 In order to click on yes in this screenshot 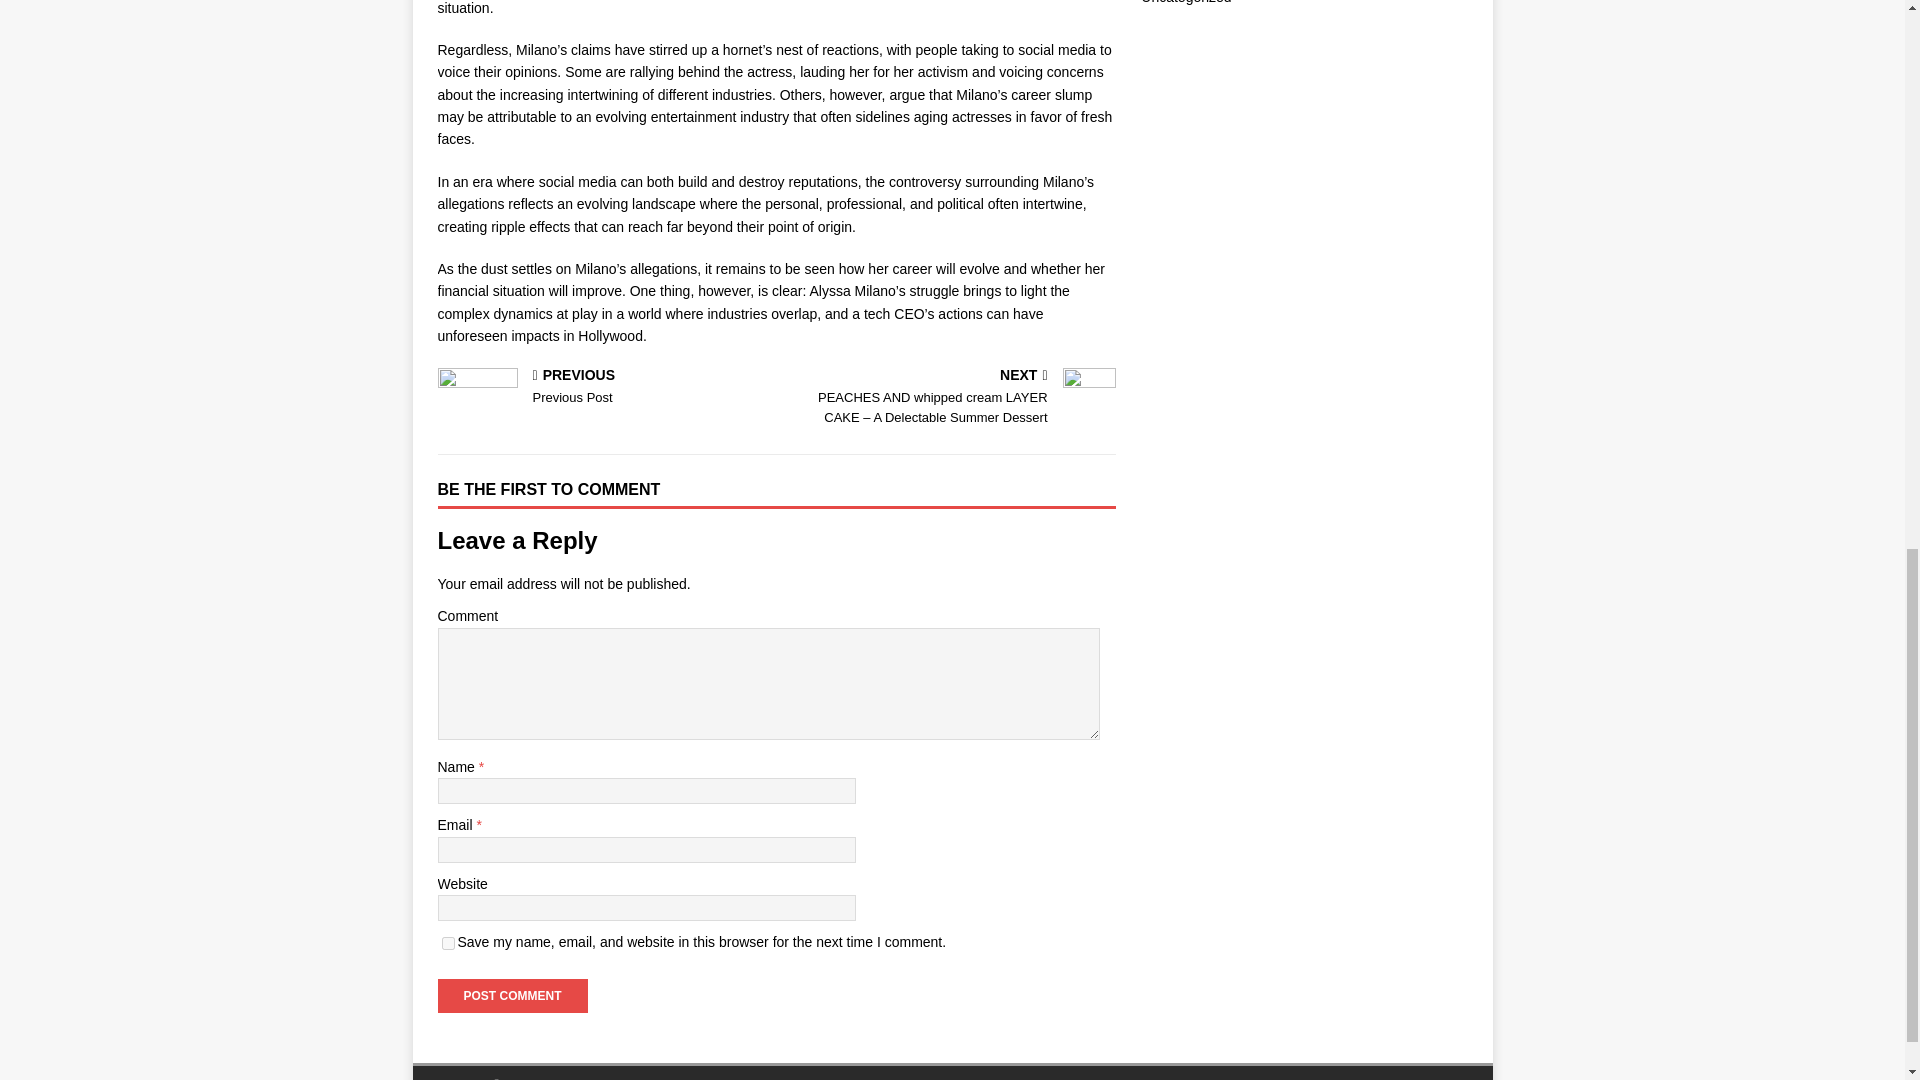, I will do `click(448, 944)`.